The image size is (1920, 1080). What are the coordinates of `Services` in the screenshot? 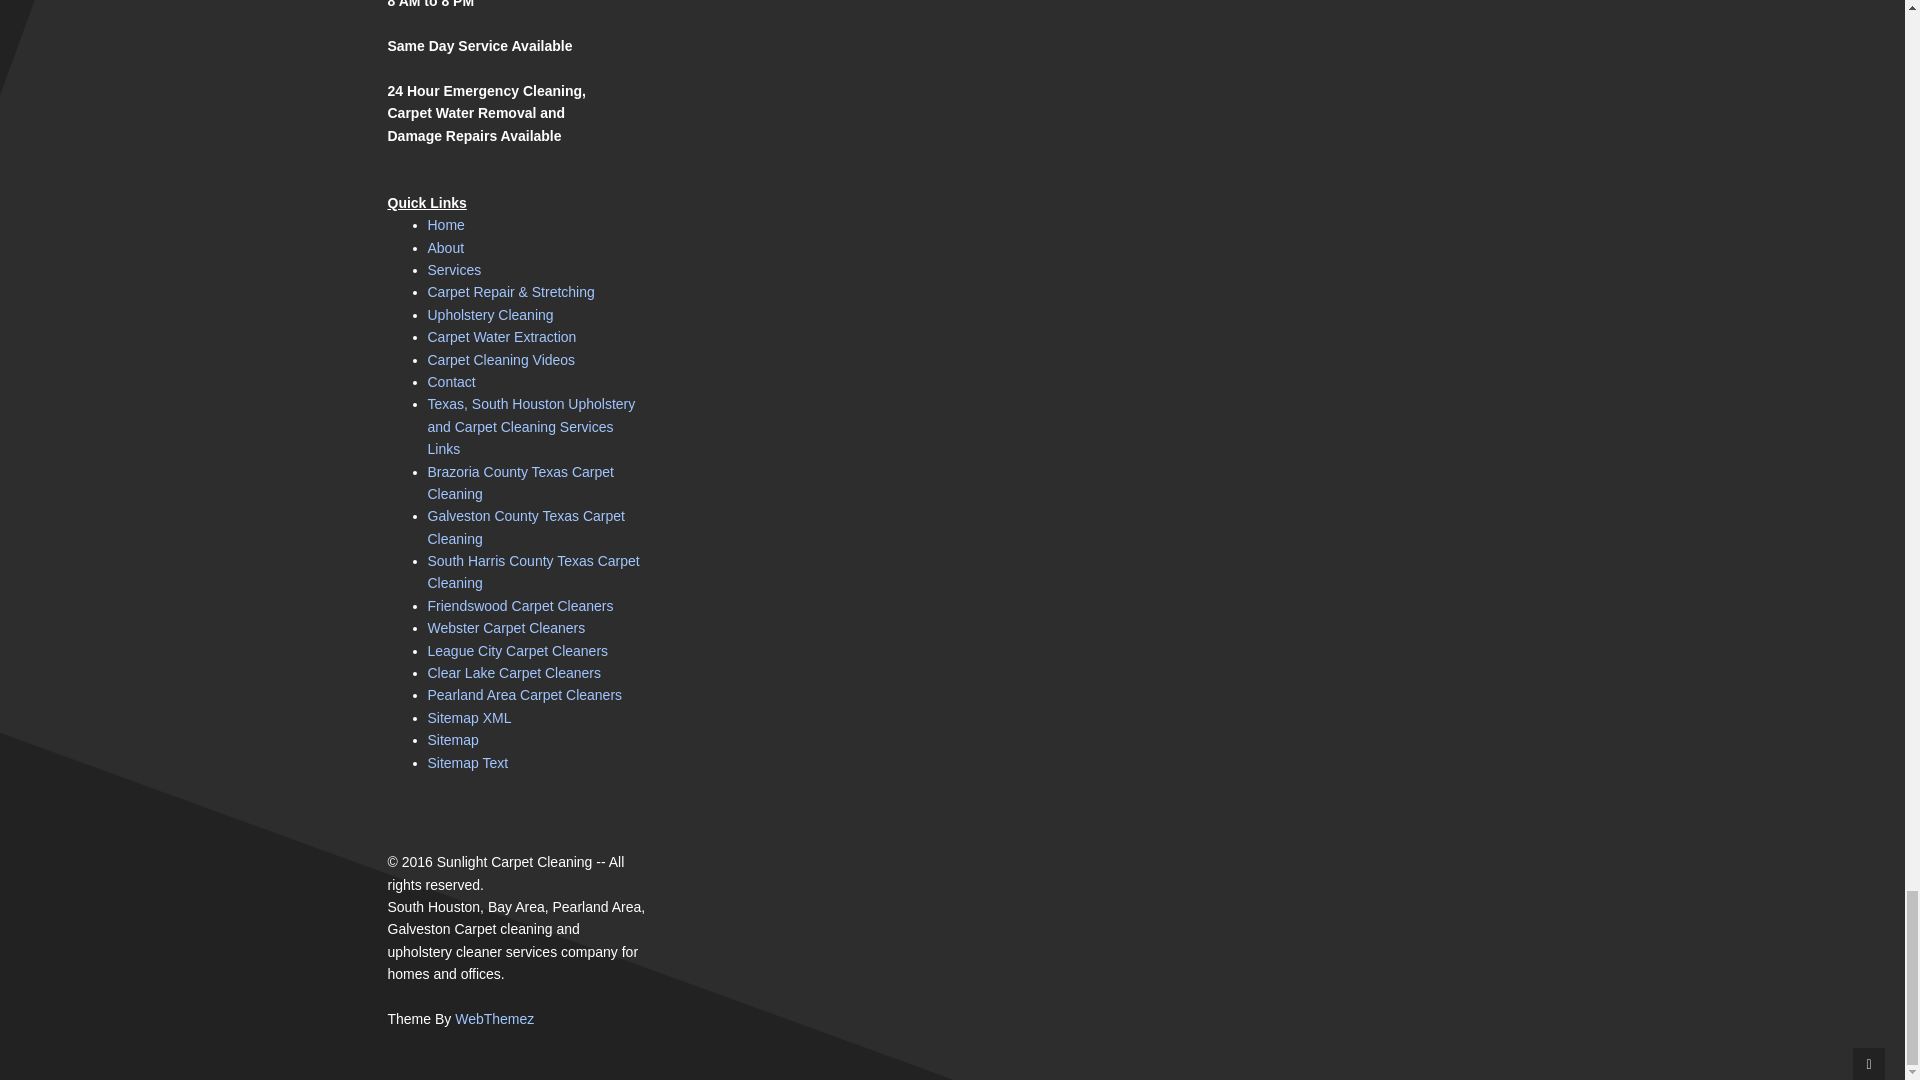 It's located at (454, 270).